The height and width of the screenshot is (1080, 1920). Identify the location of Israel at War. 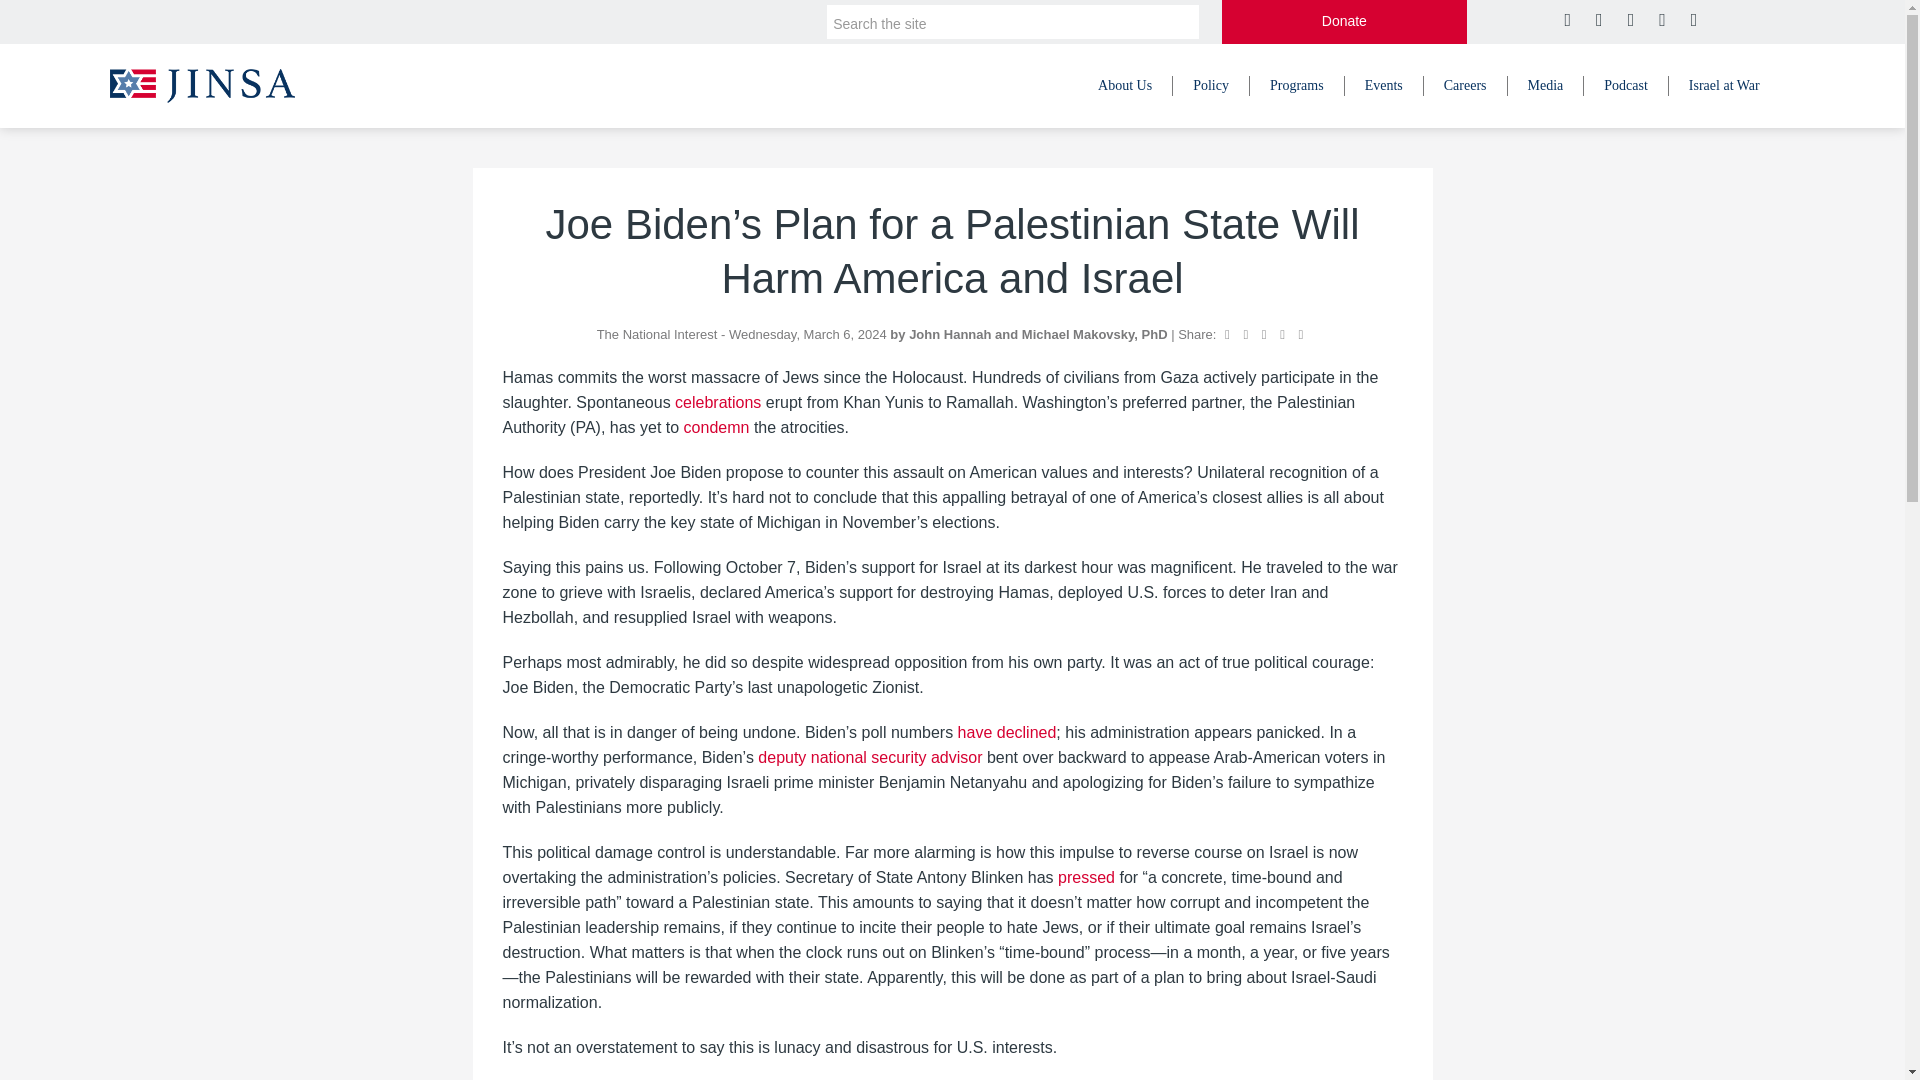
(1724, 86).